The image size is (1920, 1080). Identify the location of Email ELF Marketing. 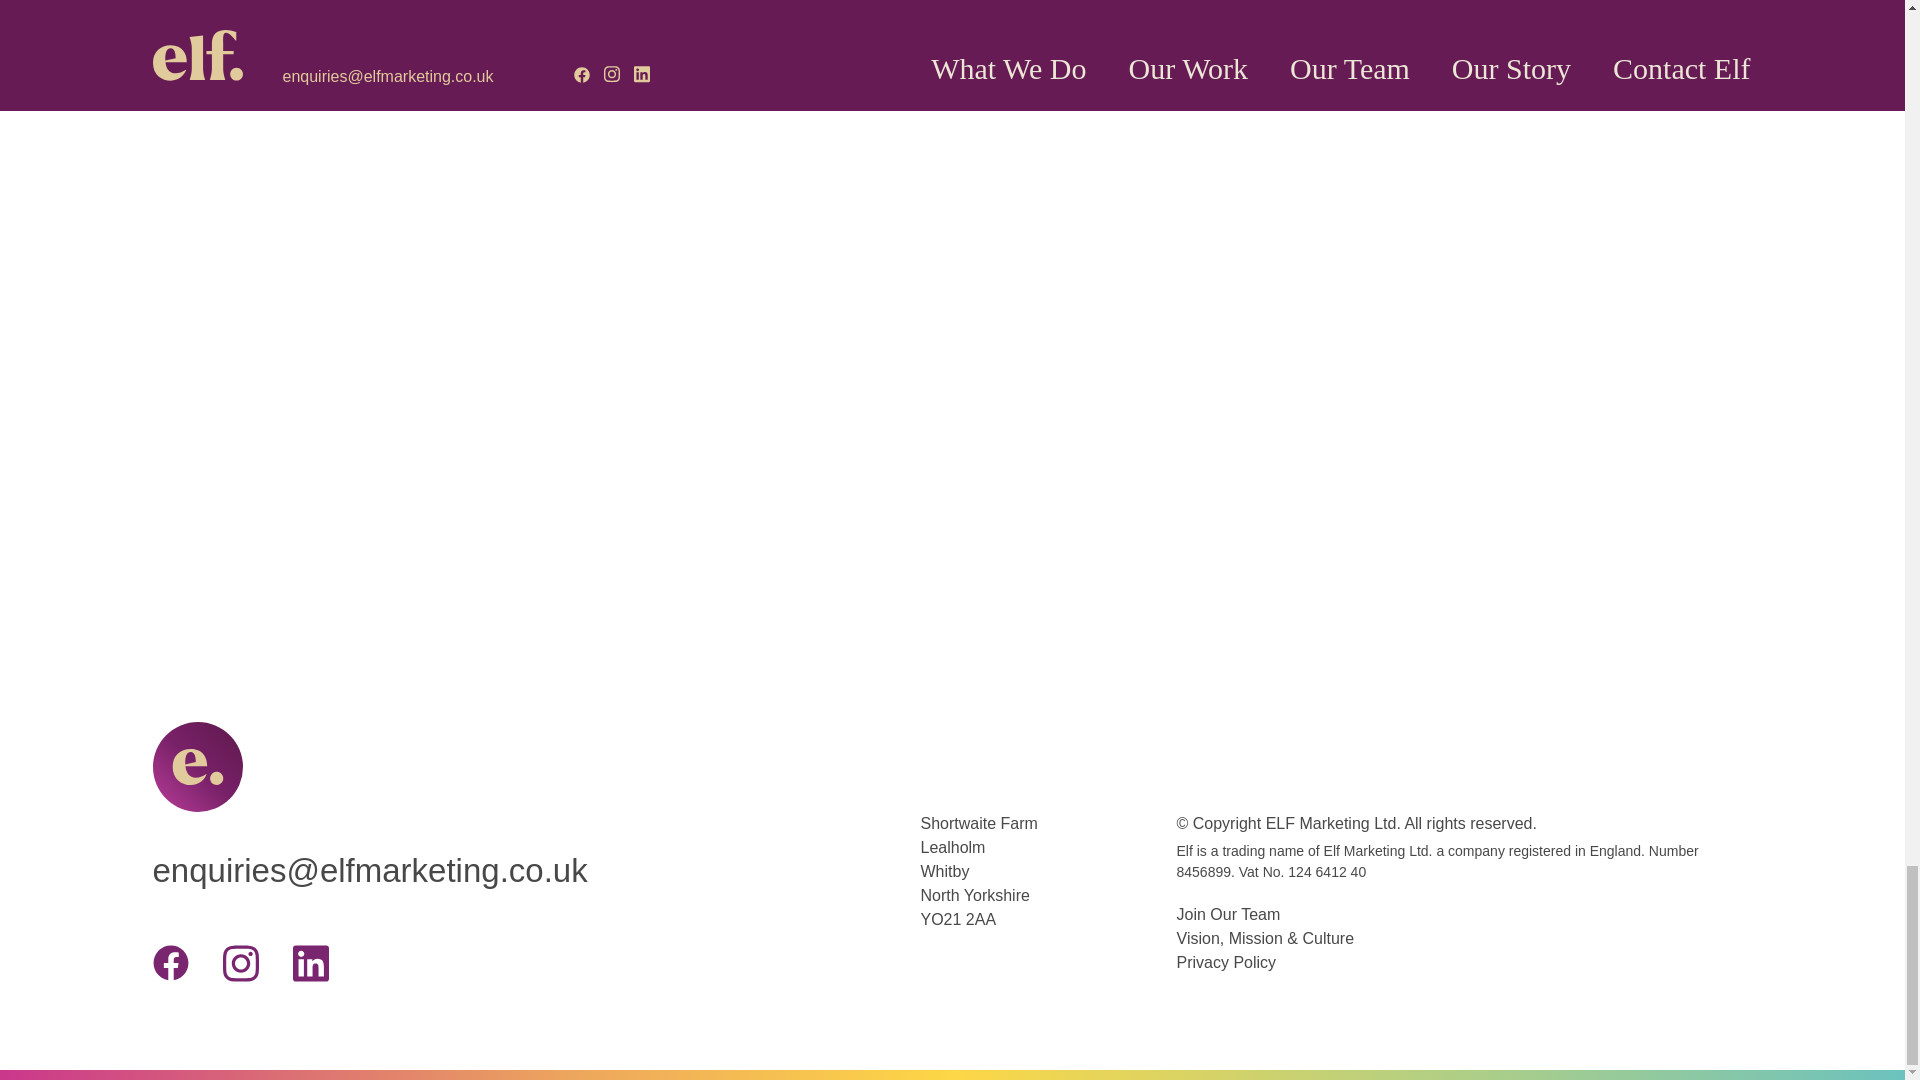
(535, 877).